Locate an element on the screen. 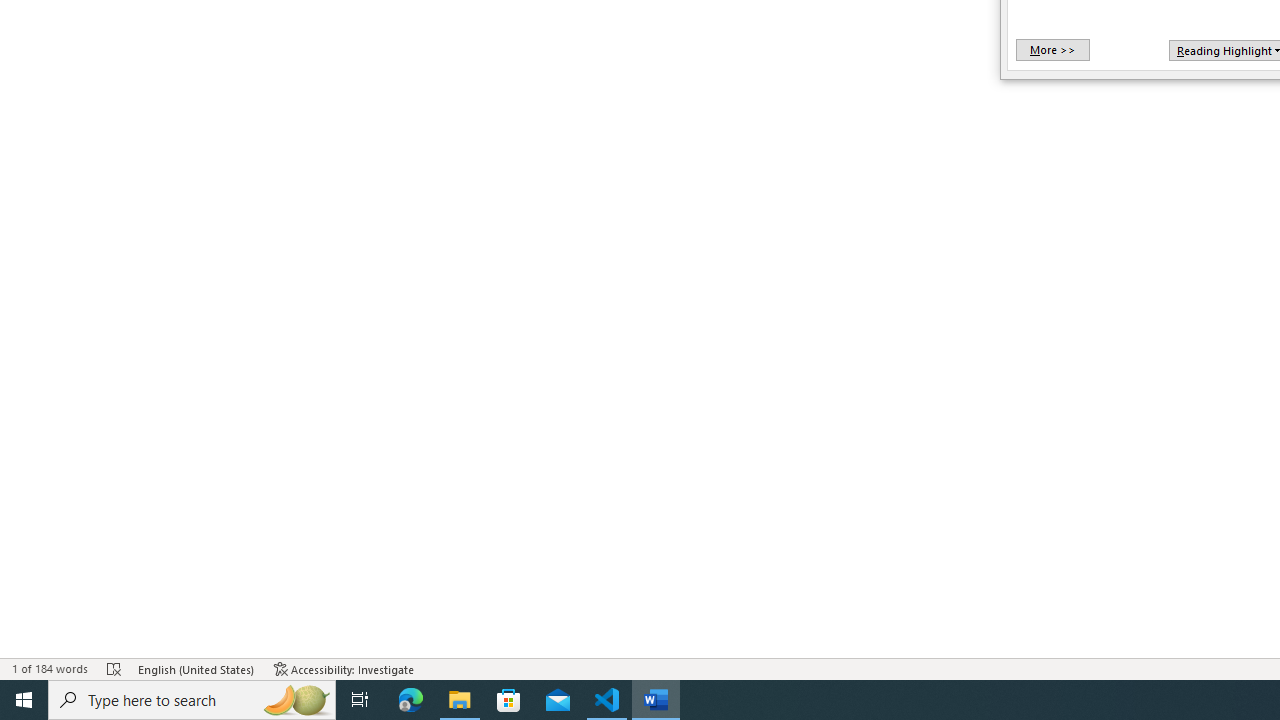  Microsoft Store is located at coordinates (509, 700).